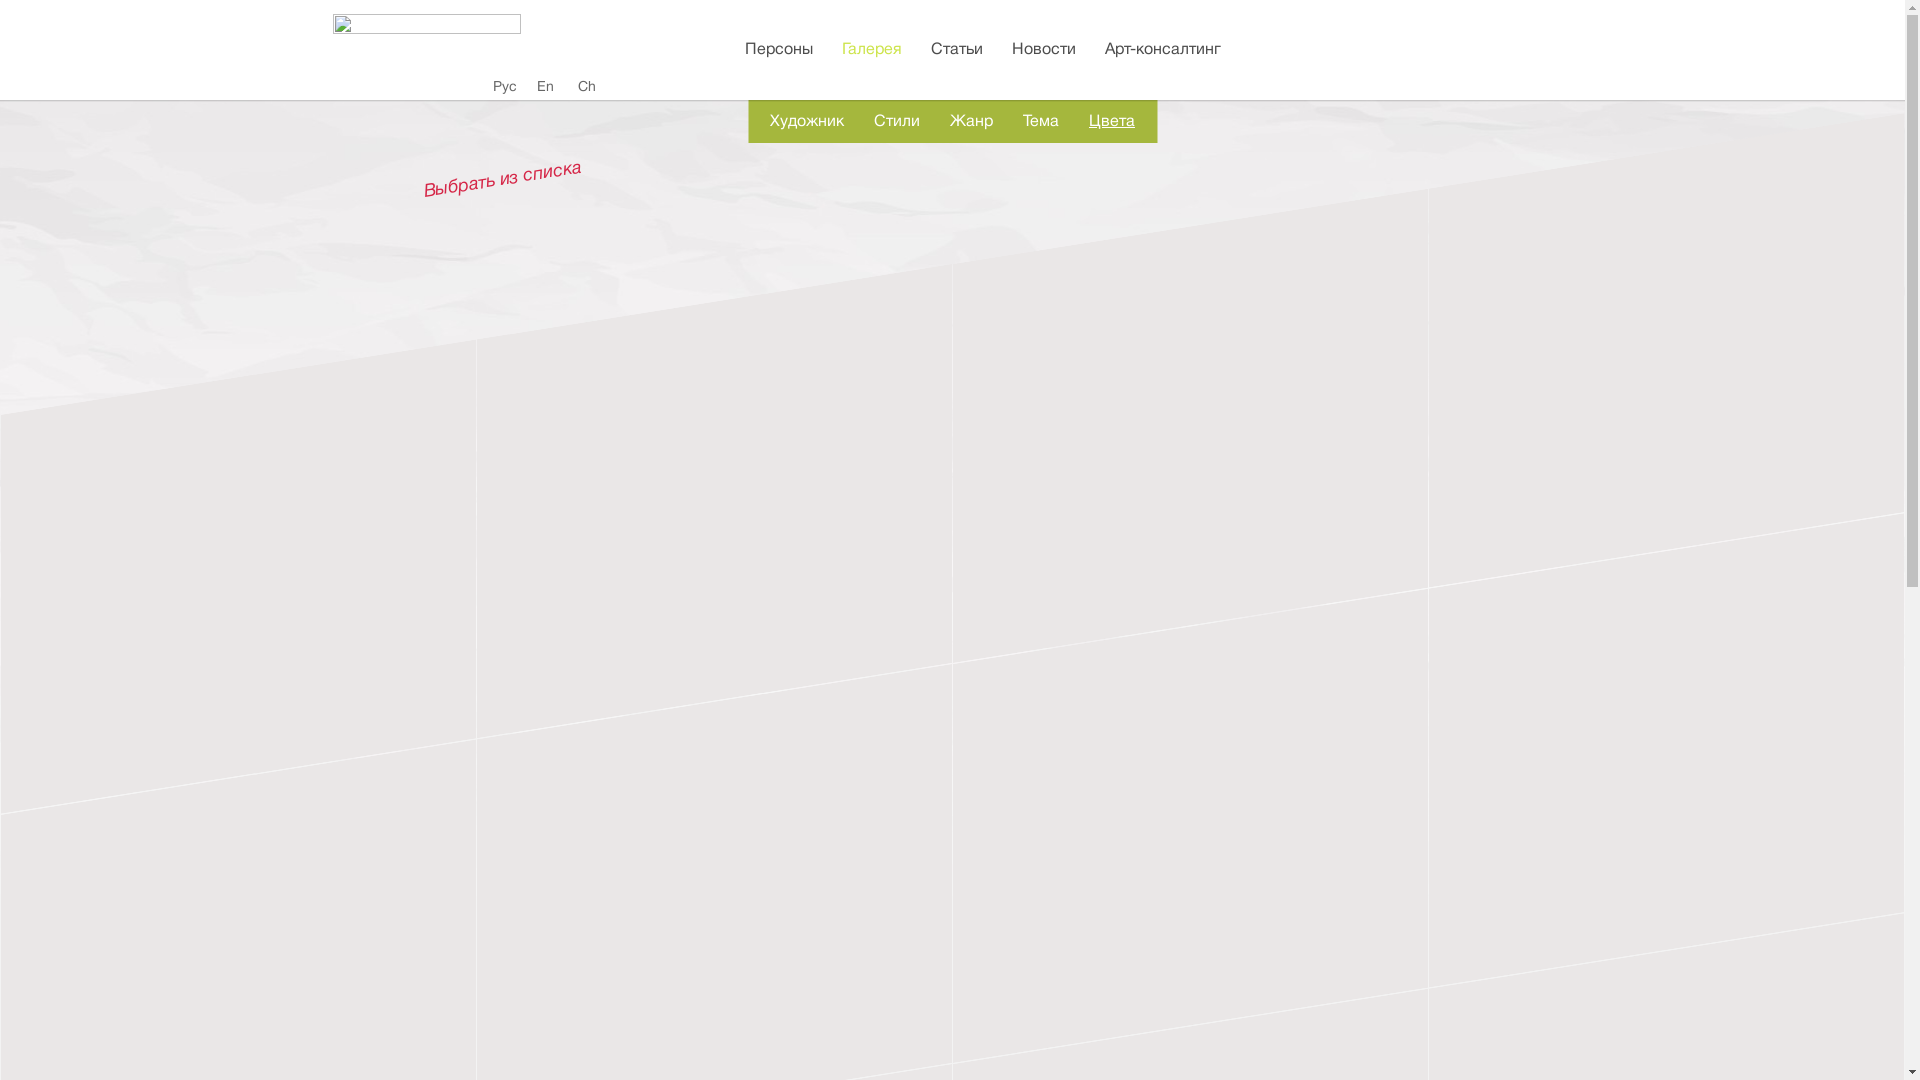 The image size is (1920, 1080). I want to click on Ch, so click(587, 87).